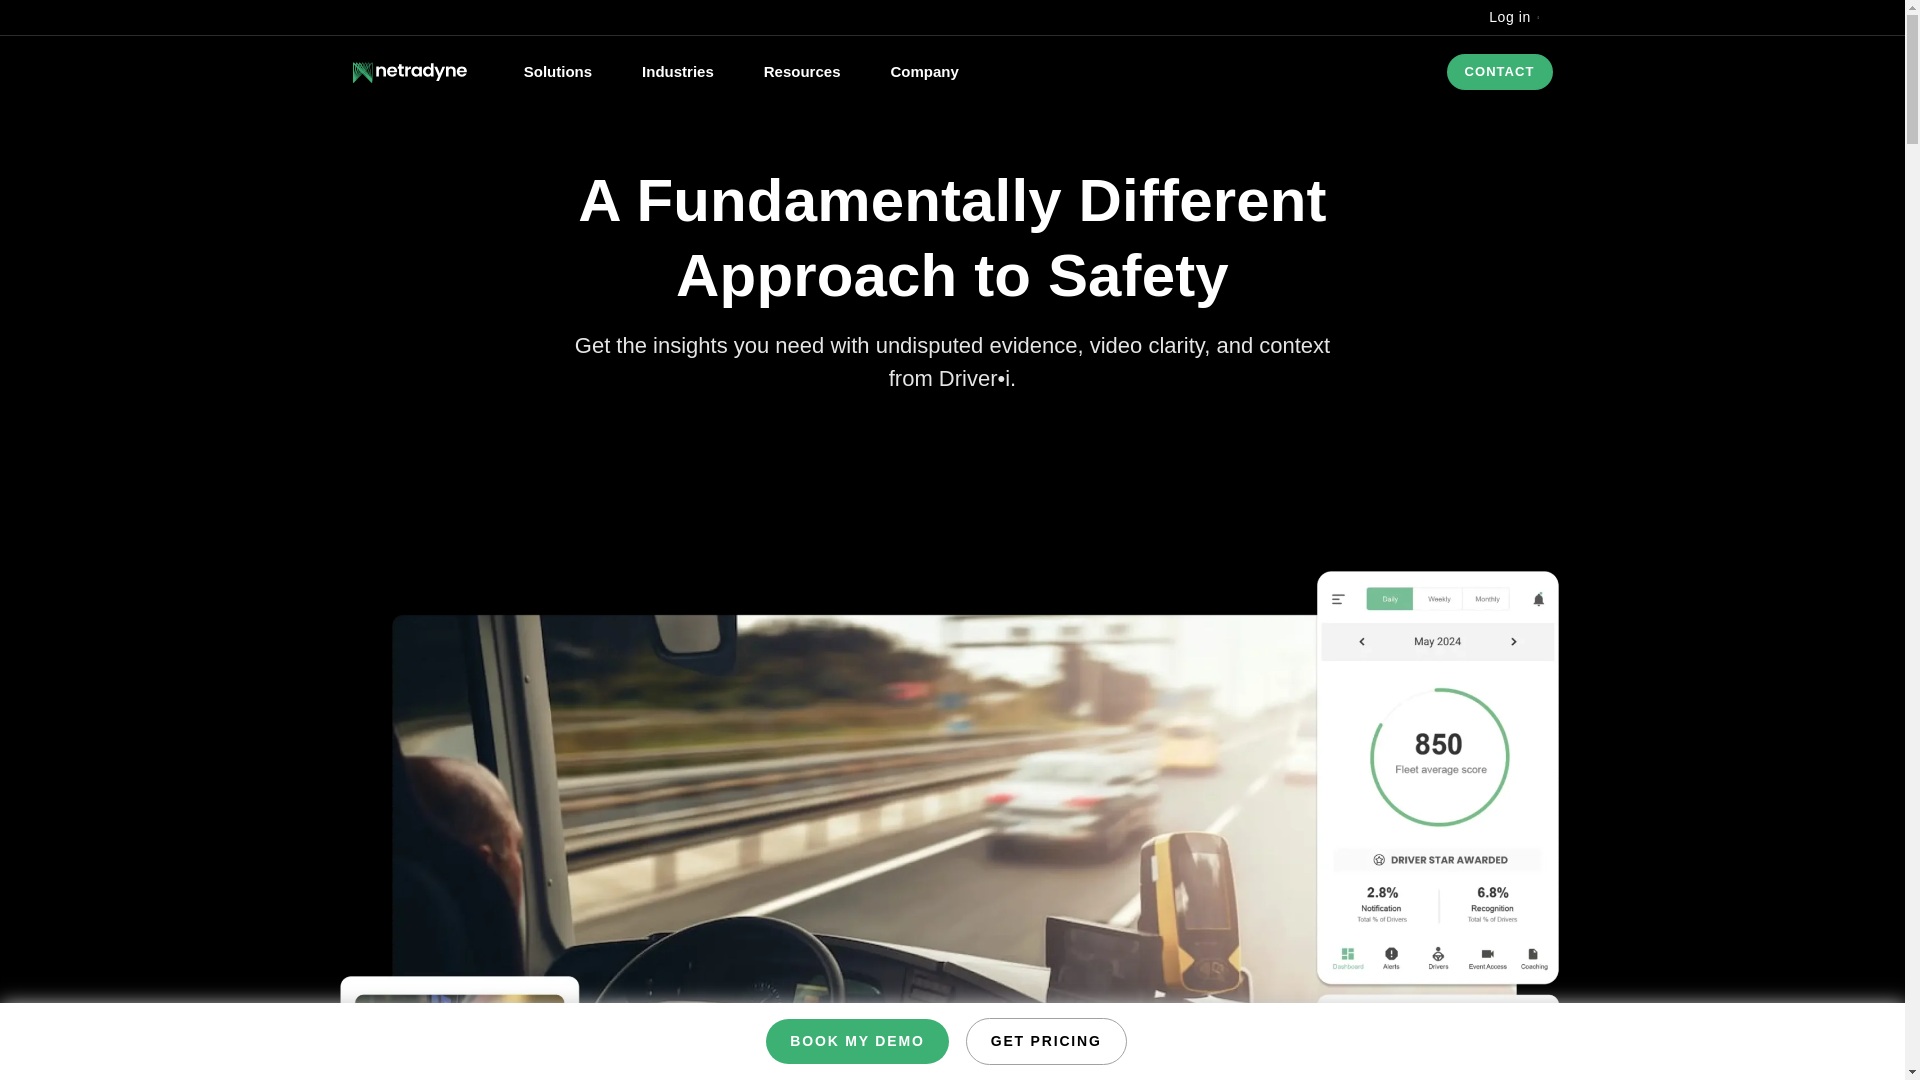 This screenshot has width=1920, height=1080. I want to click on Netradyne Logo, so click(408, 72).